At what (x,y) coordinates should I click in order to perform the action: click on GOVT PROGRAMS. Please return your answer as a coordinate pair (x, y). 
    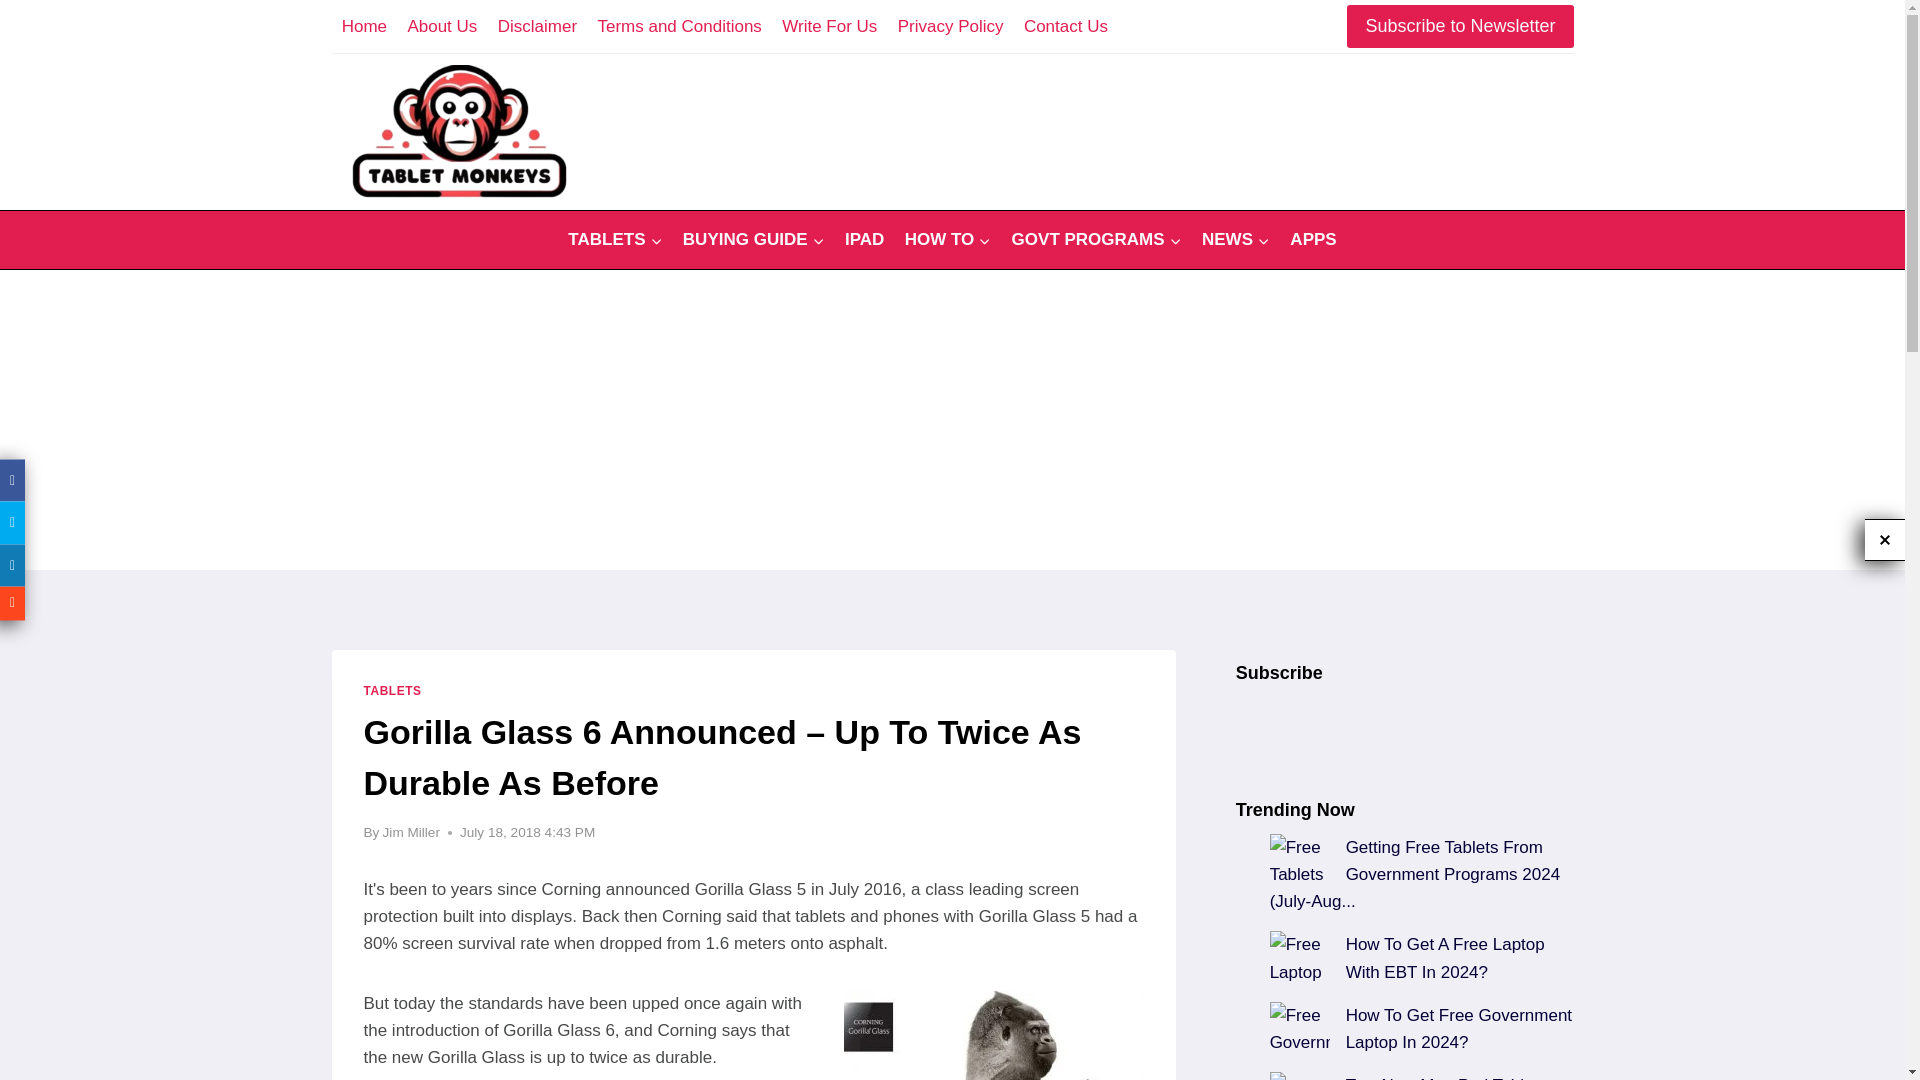
    Looking at the image, I should click on (1095, 240).